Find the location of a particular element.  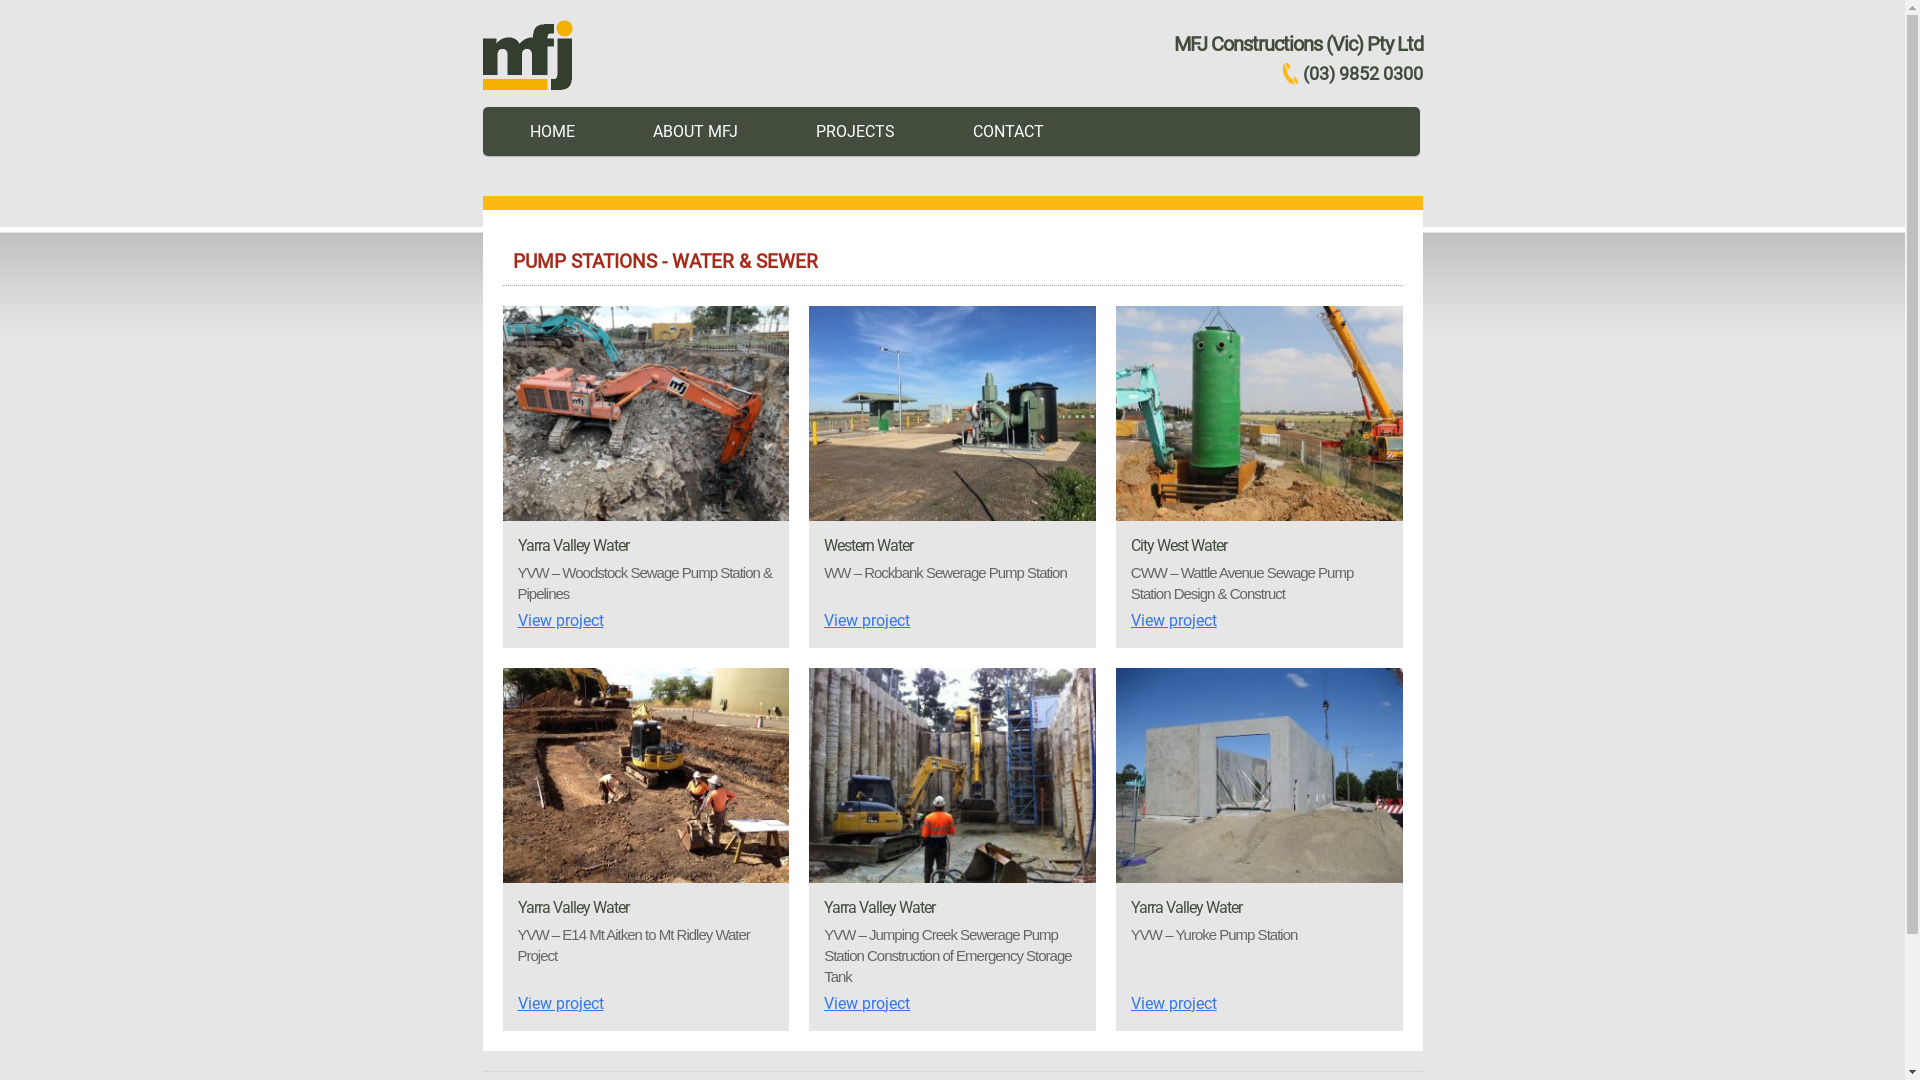

CONTACT is located at coordinates (1008, 131).